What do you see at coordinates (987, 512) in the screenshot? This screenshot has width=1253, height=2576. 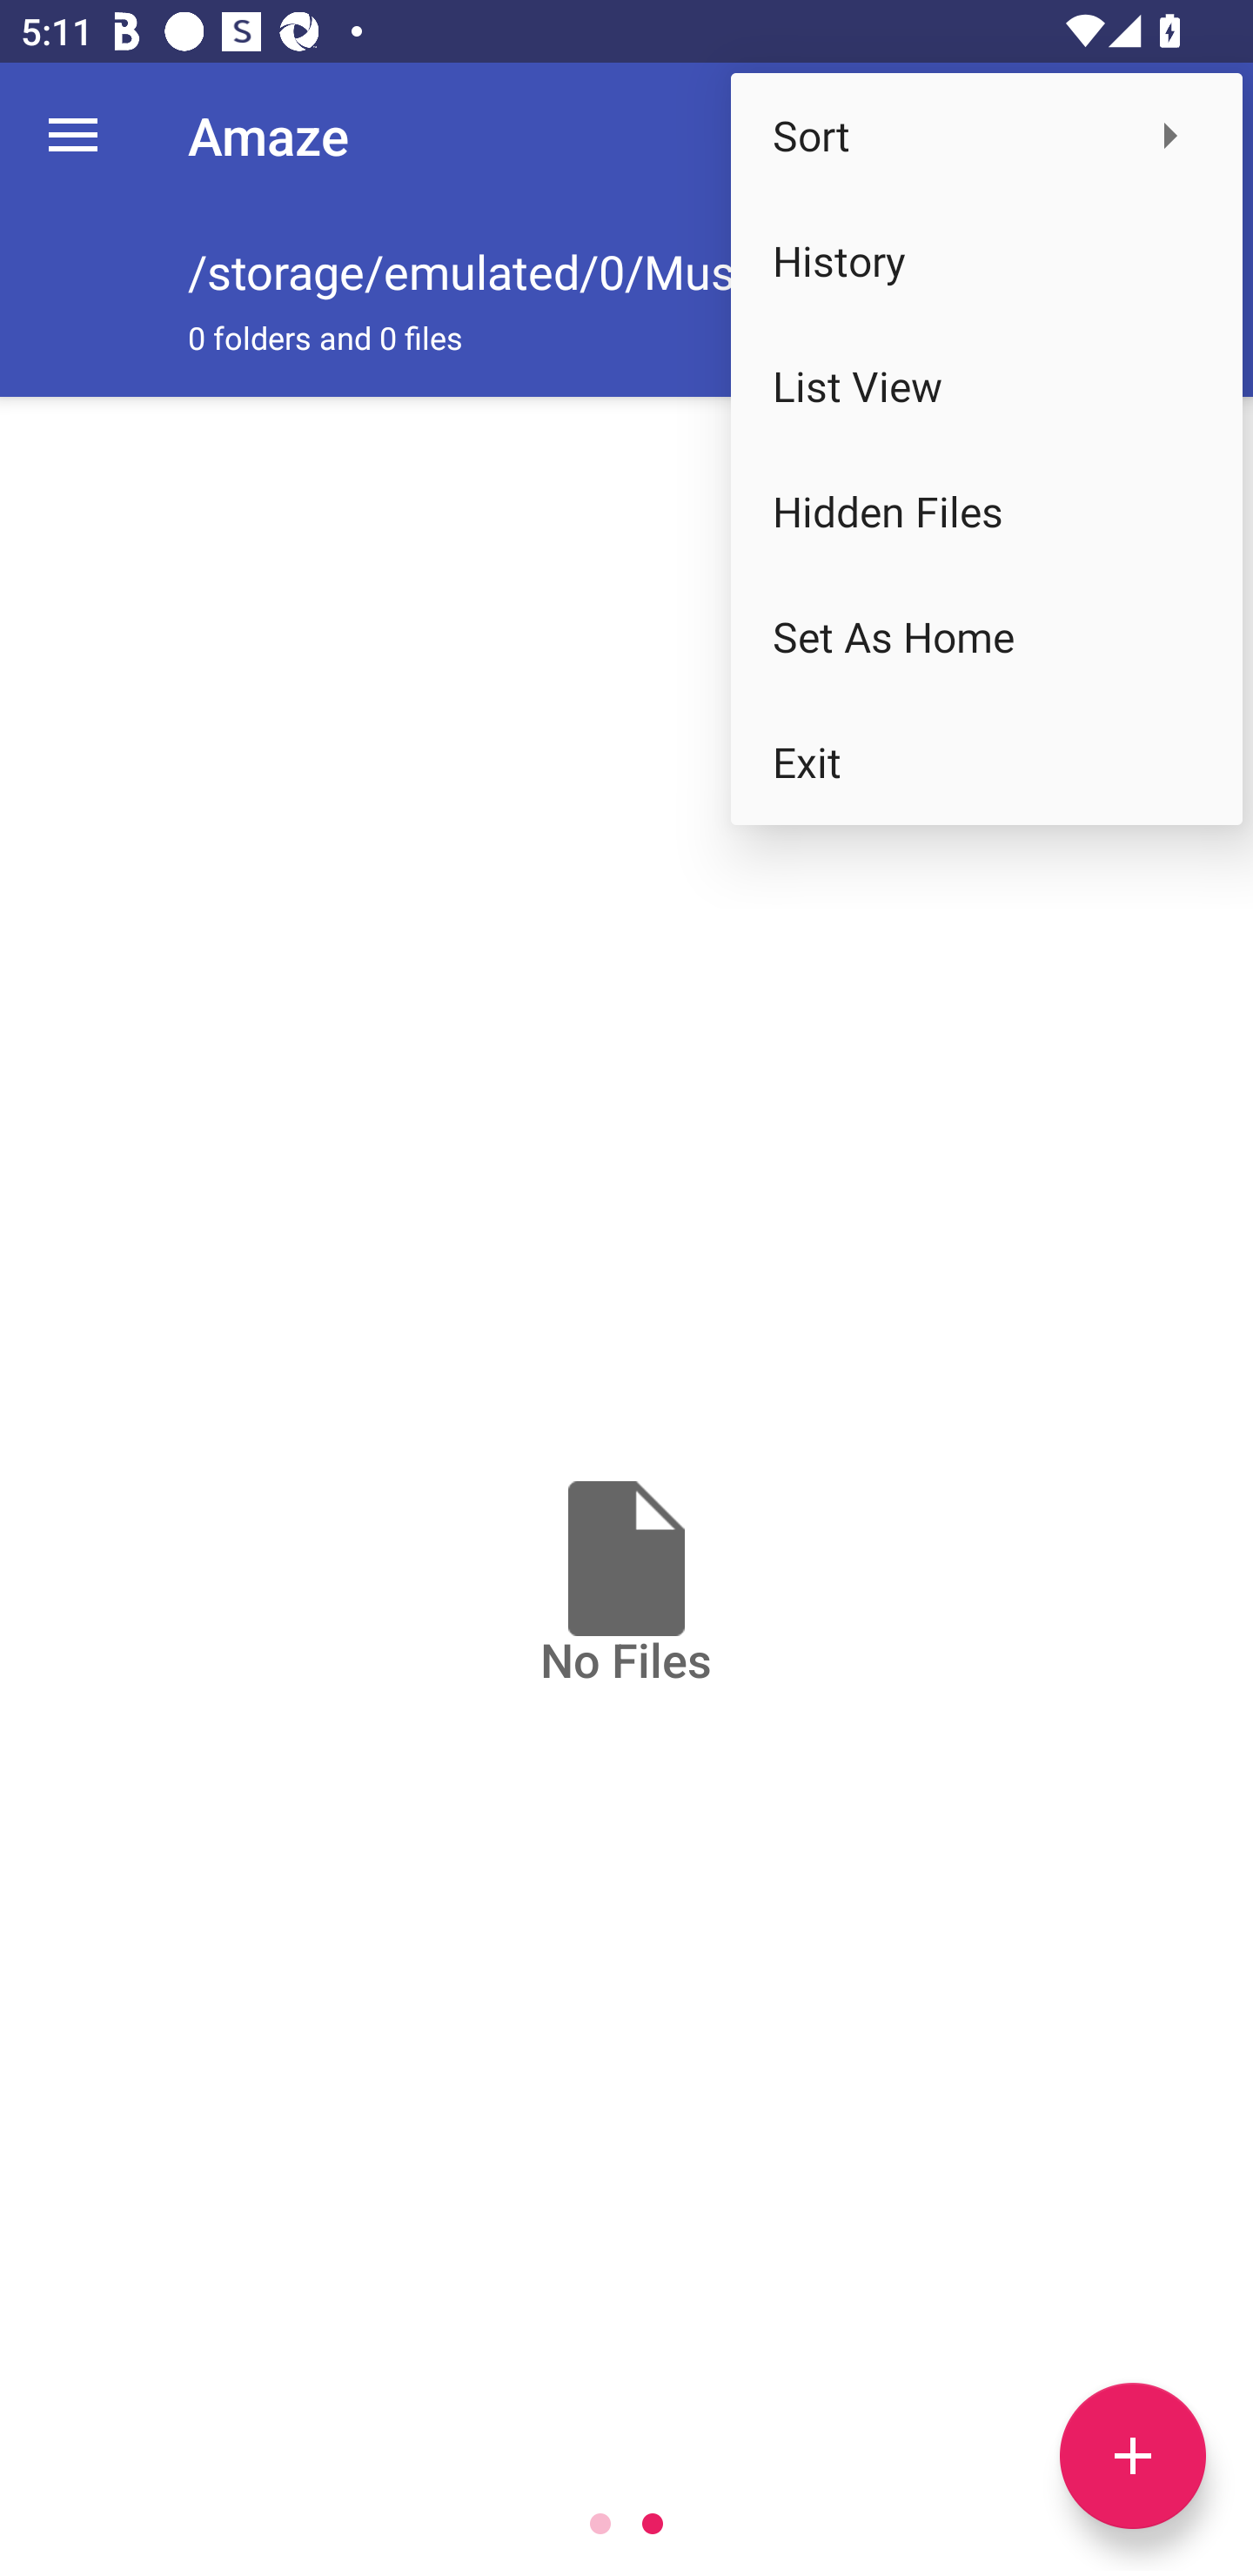 I see `Hidden Files` at bounding box center [987, 512].